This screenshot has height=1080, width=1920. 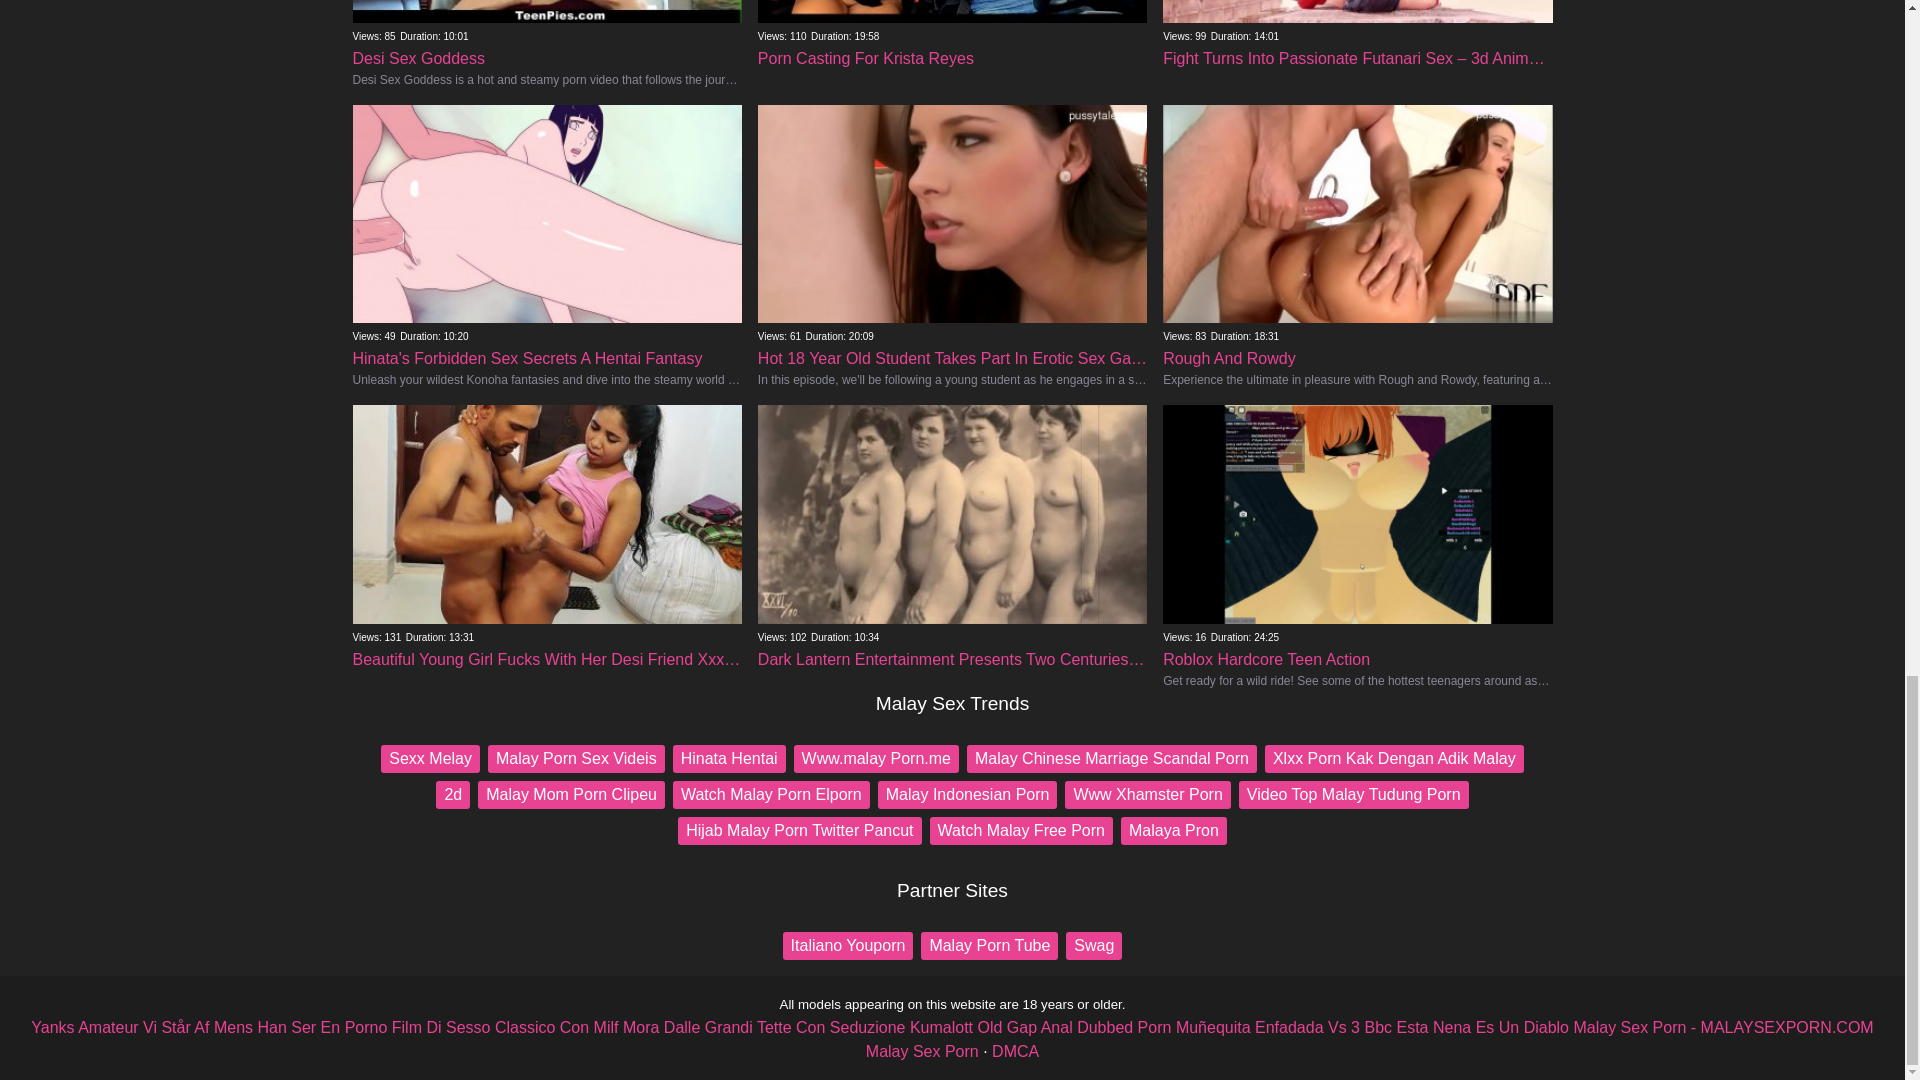 I want to click on Hinata Hentai, so click(x=729, y=759).